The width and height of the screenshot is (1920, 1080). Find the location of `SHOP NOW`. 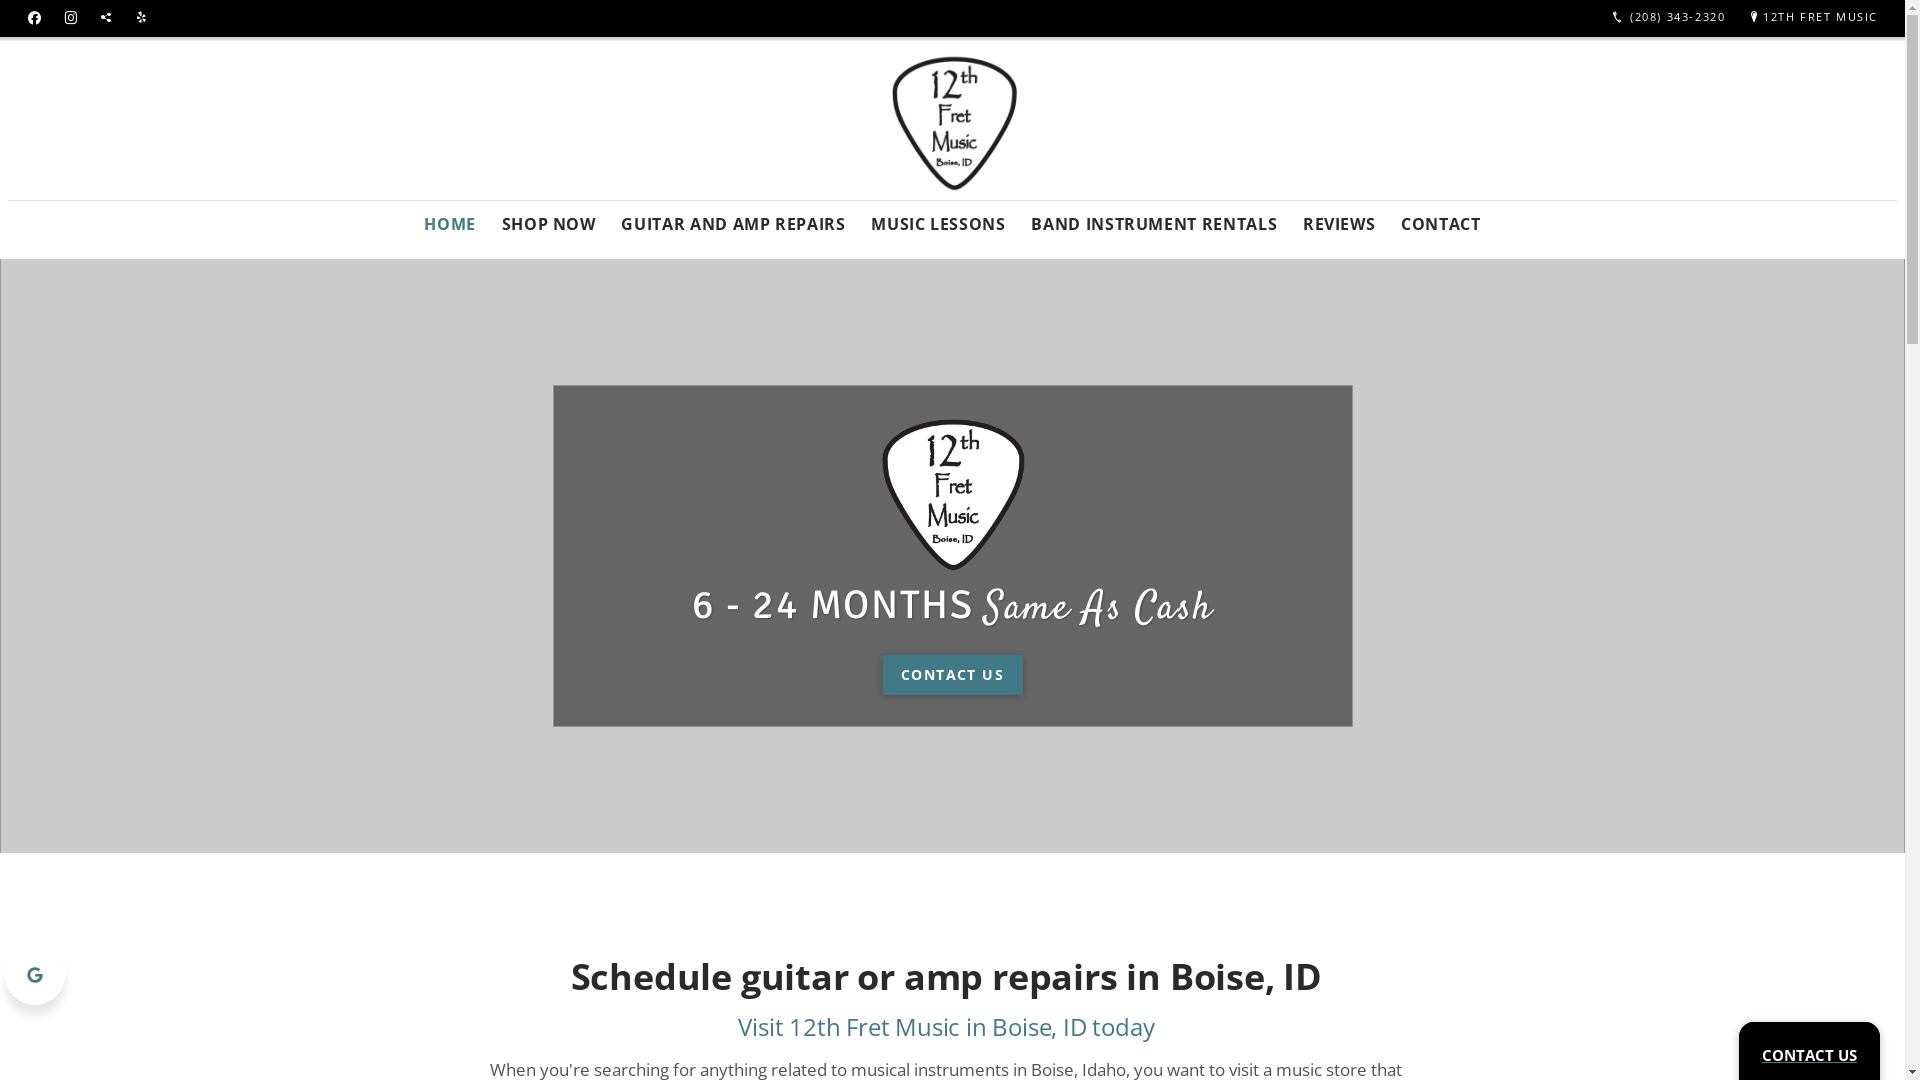

SHOP NOW is located at coordinates (549, 218).